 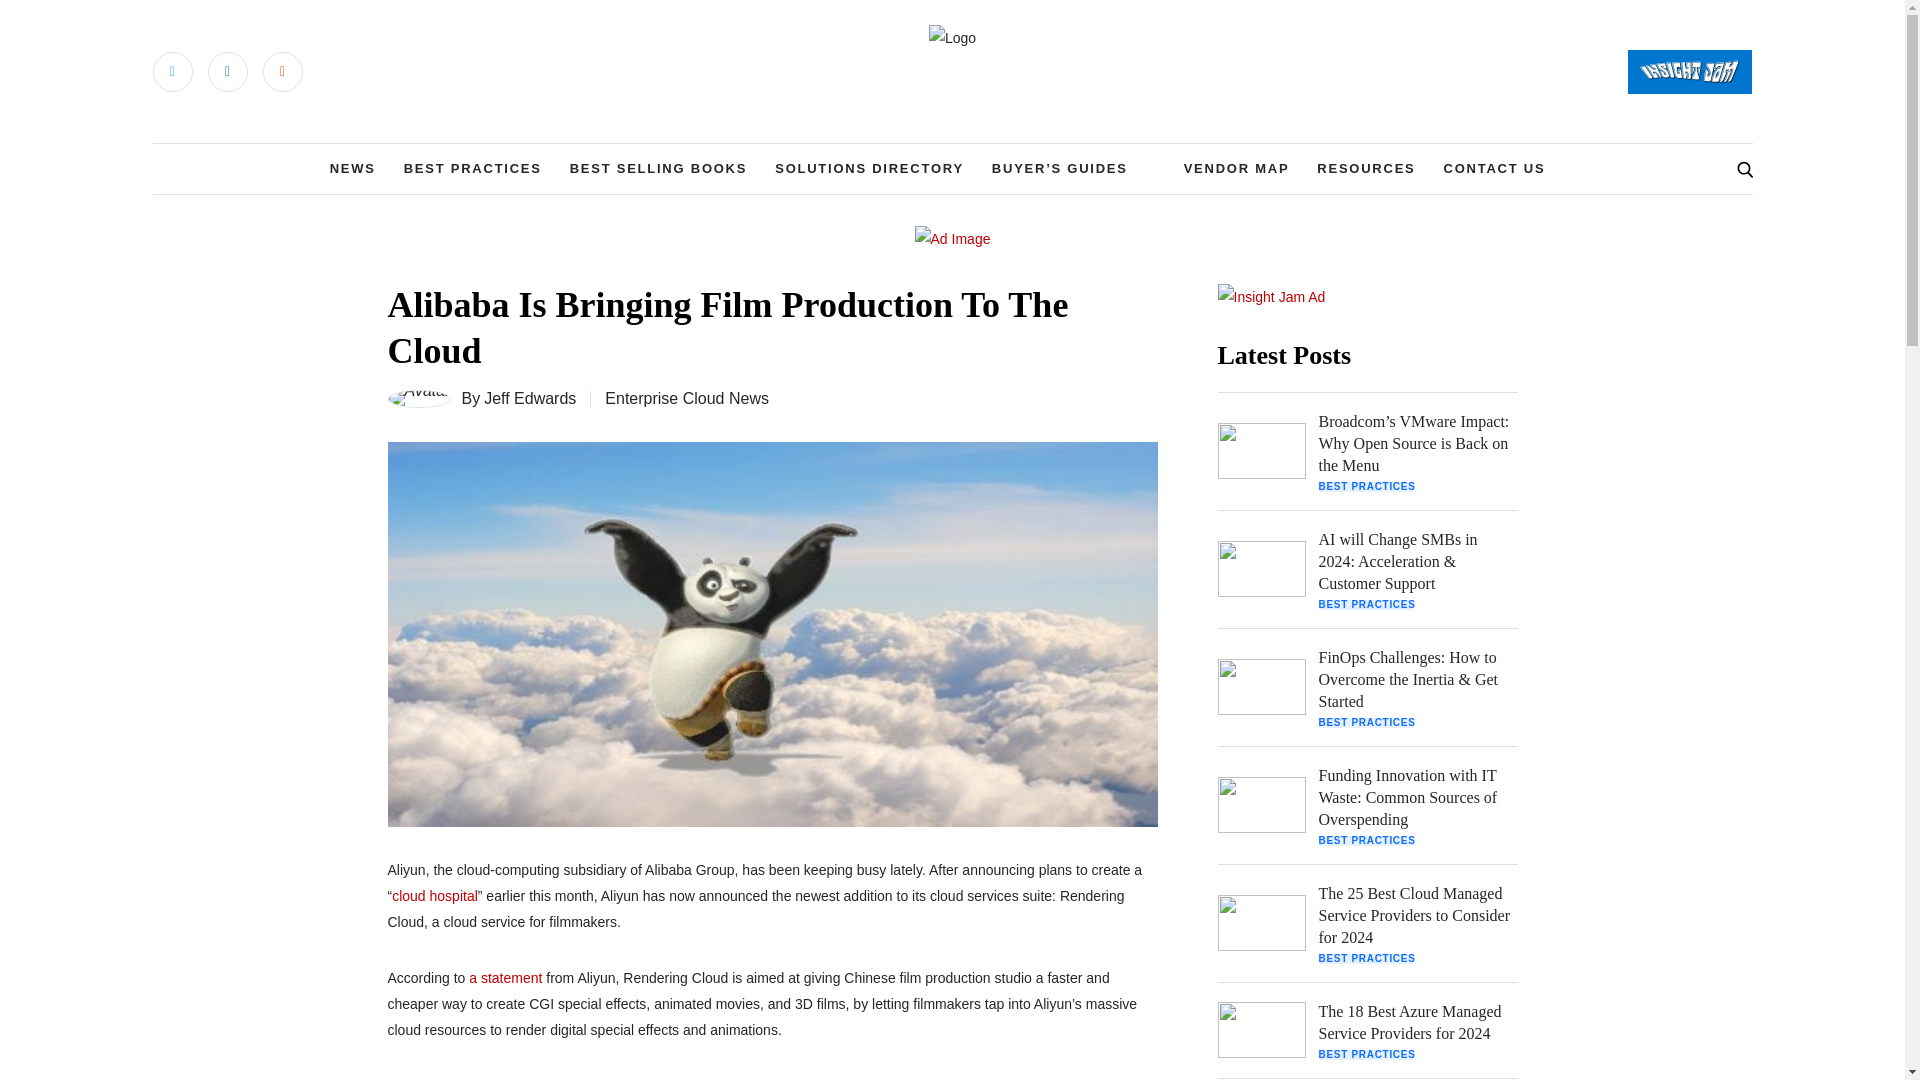 I want to click on Enterprise Cloud News, so click(x=686, y=398).